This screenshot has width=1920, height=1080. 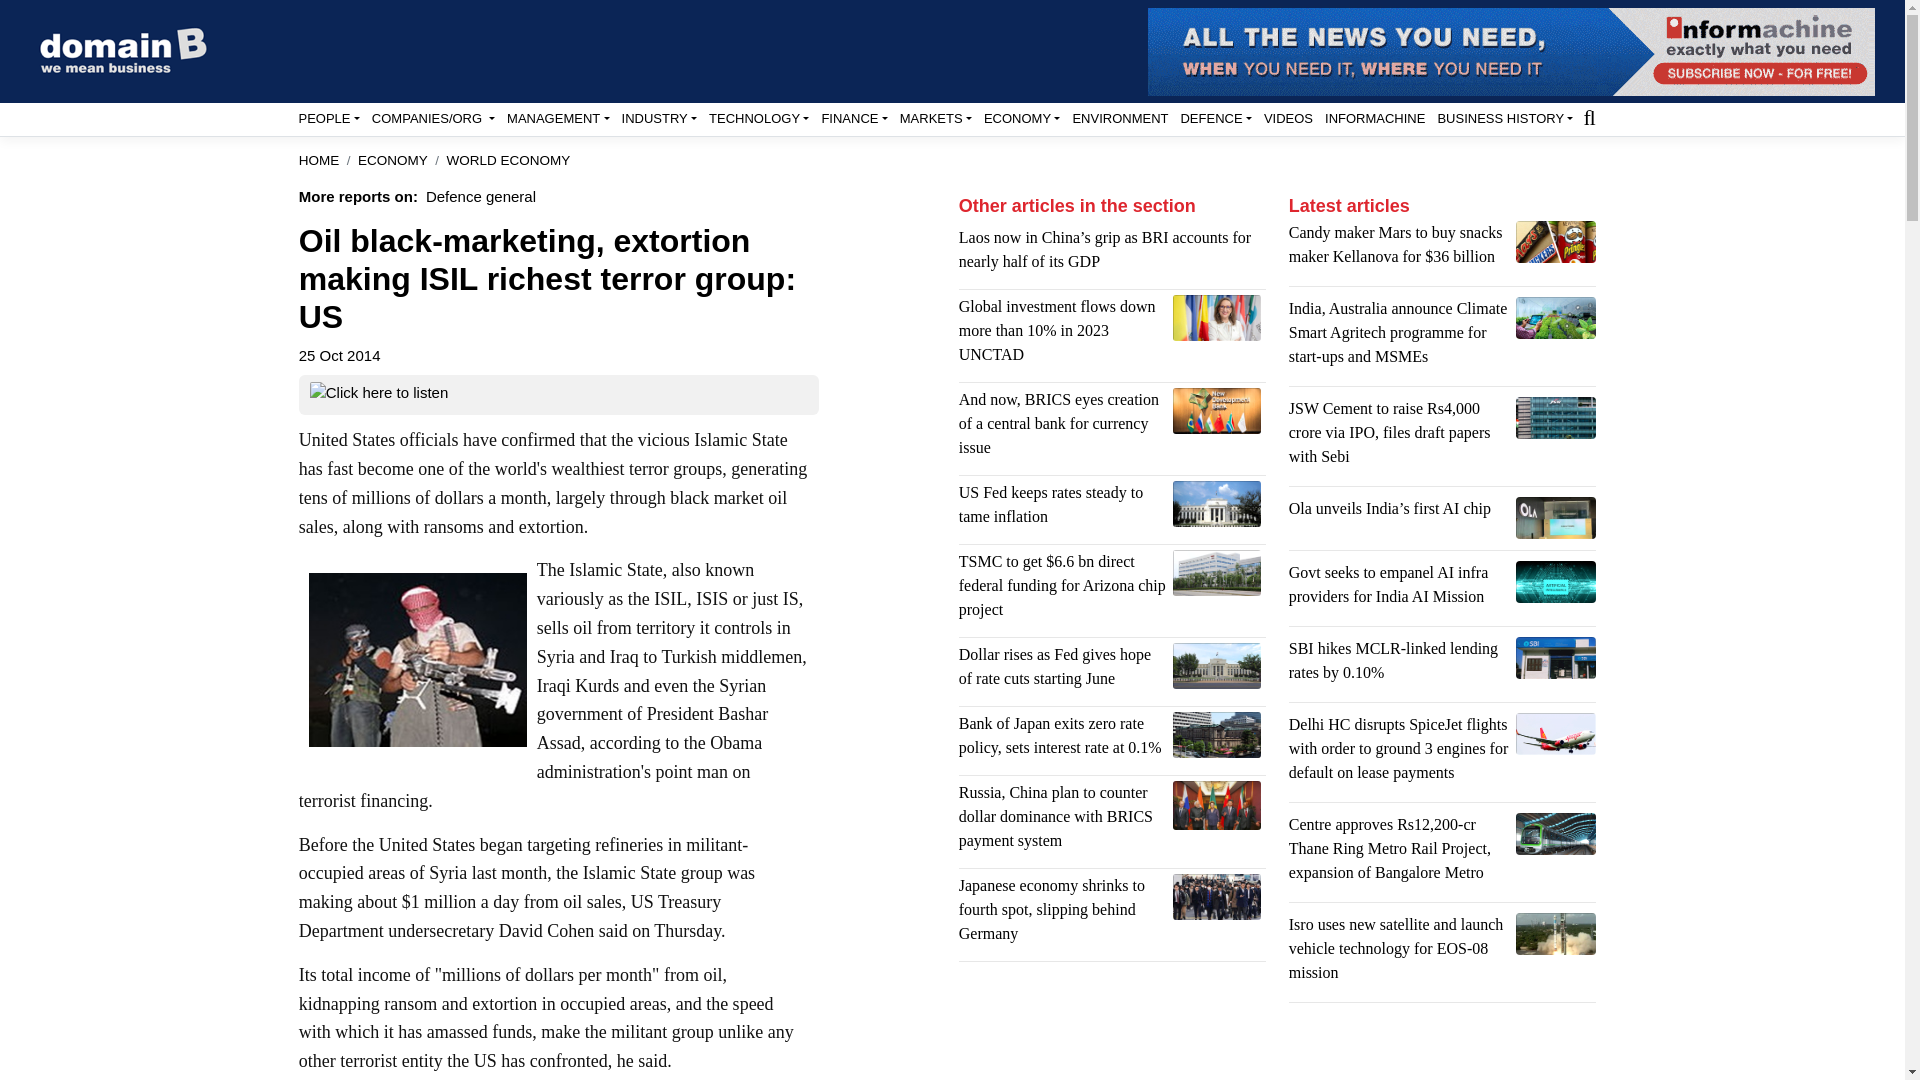 I want to click on Click here to listen, so click(x=379, y=395).